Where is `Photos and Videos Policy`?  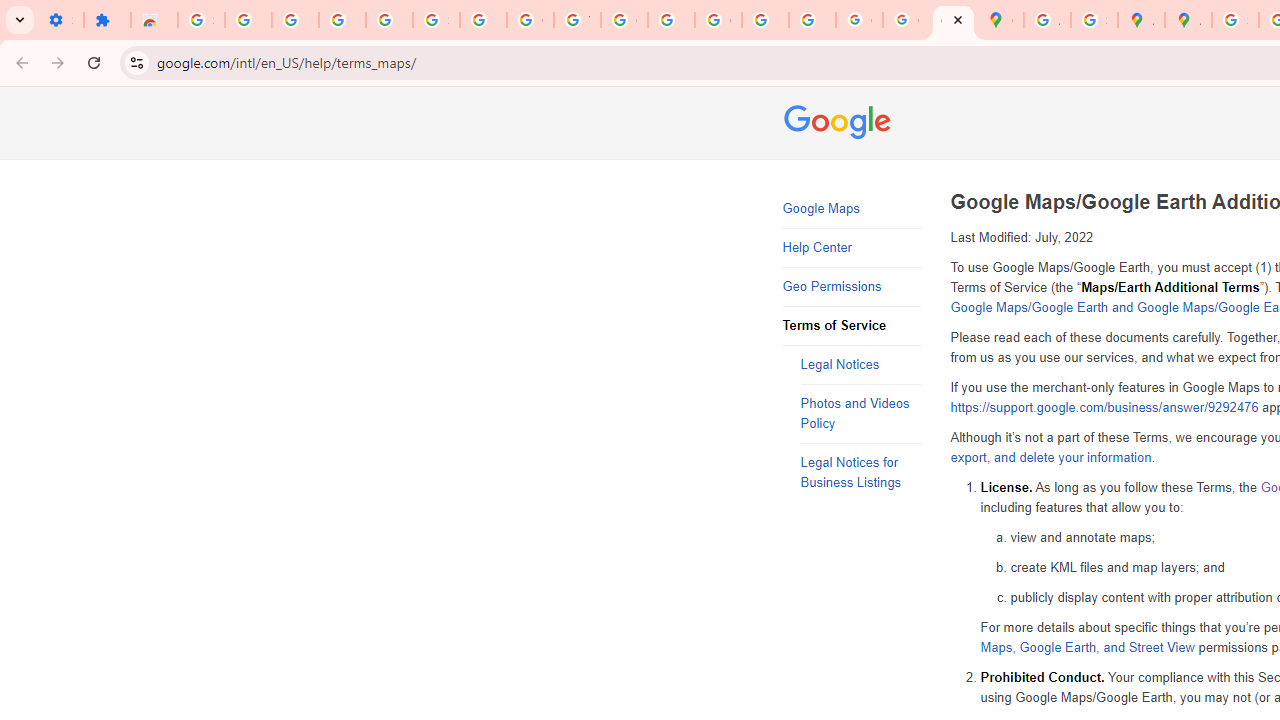
Photos and Videos Policy is located at coordinates (860, 414).